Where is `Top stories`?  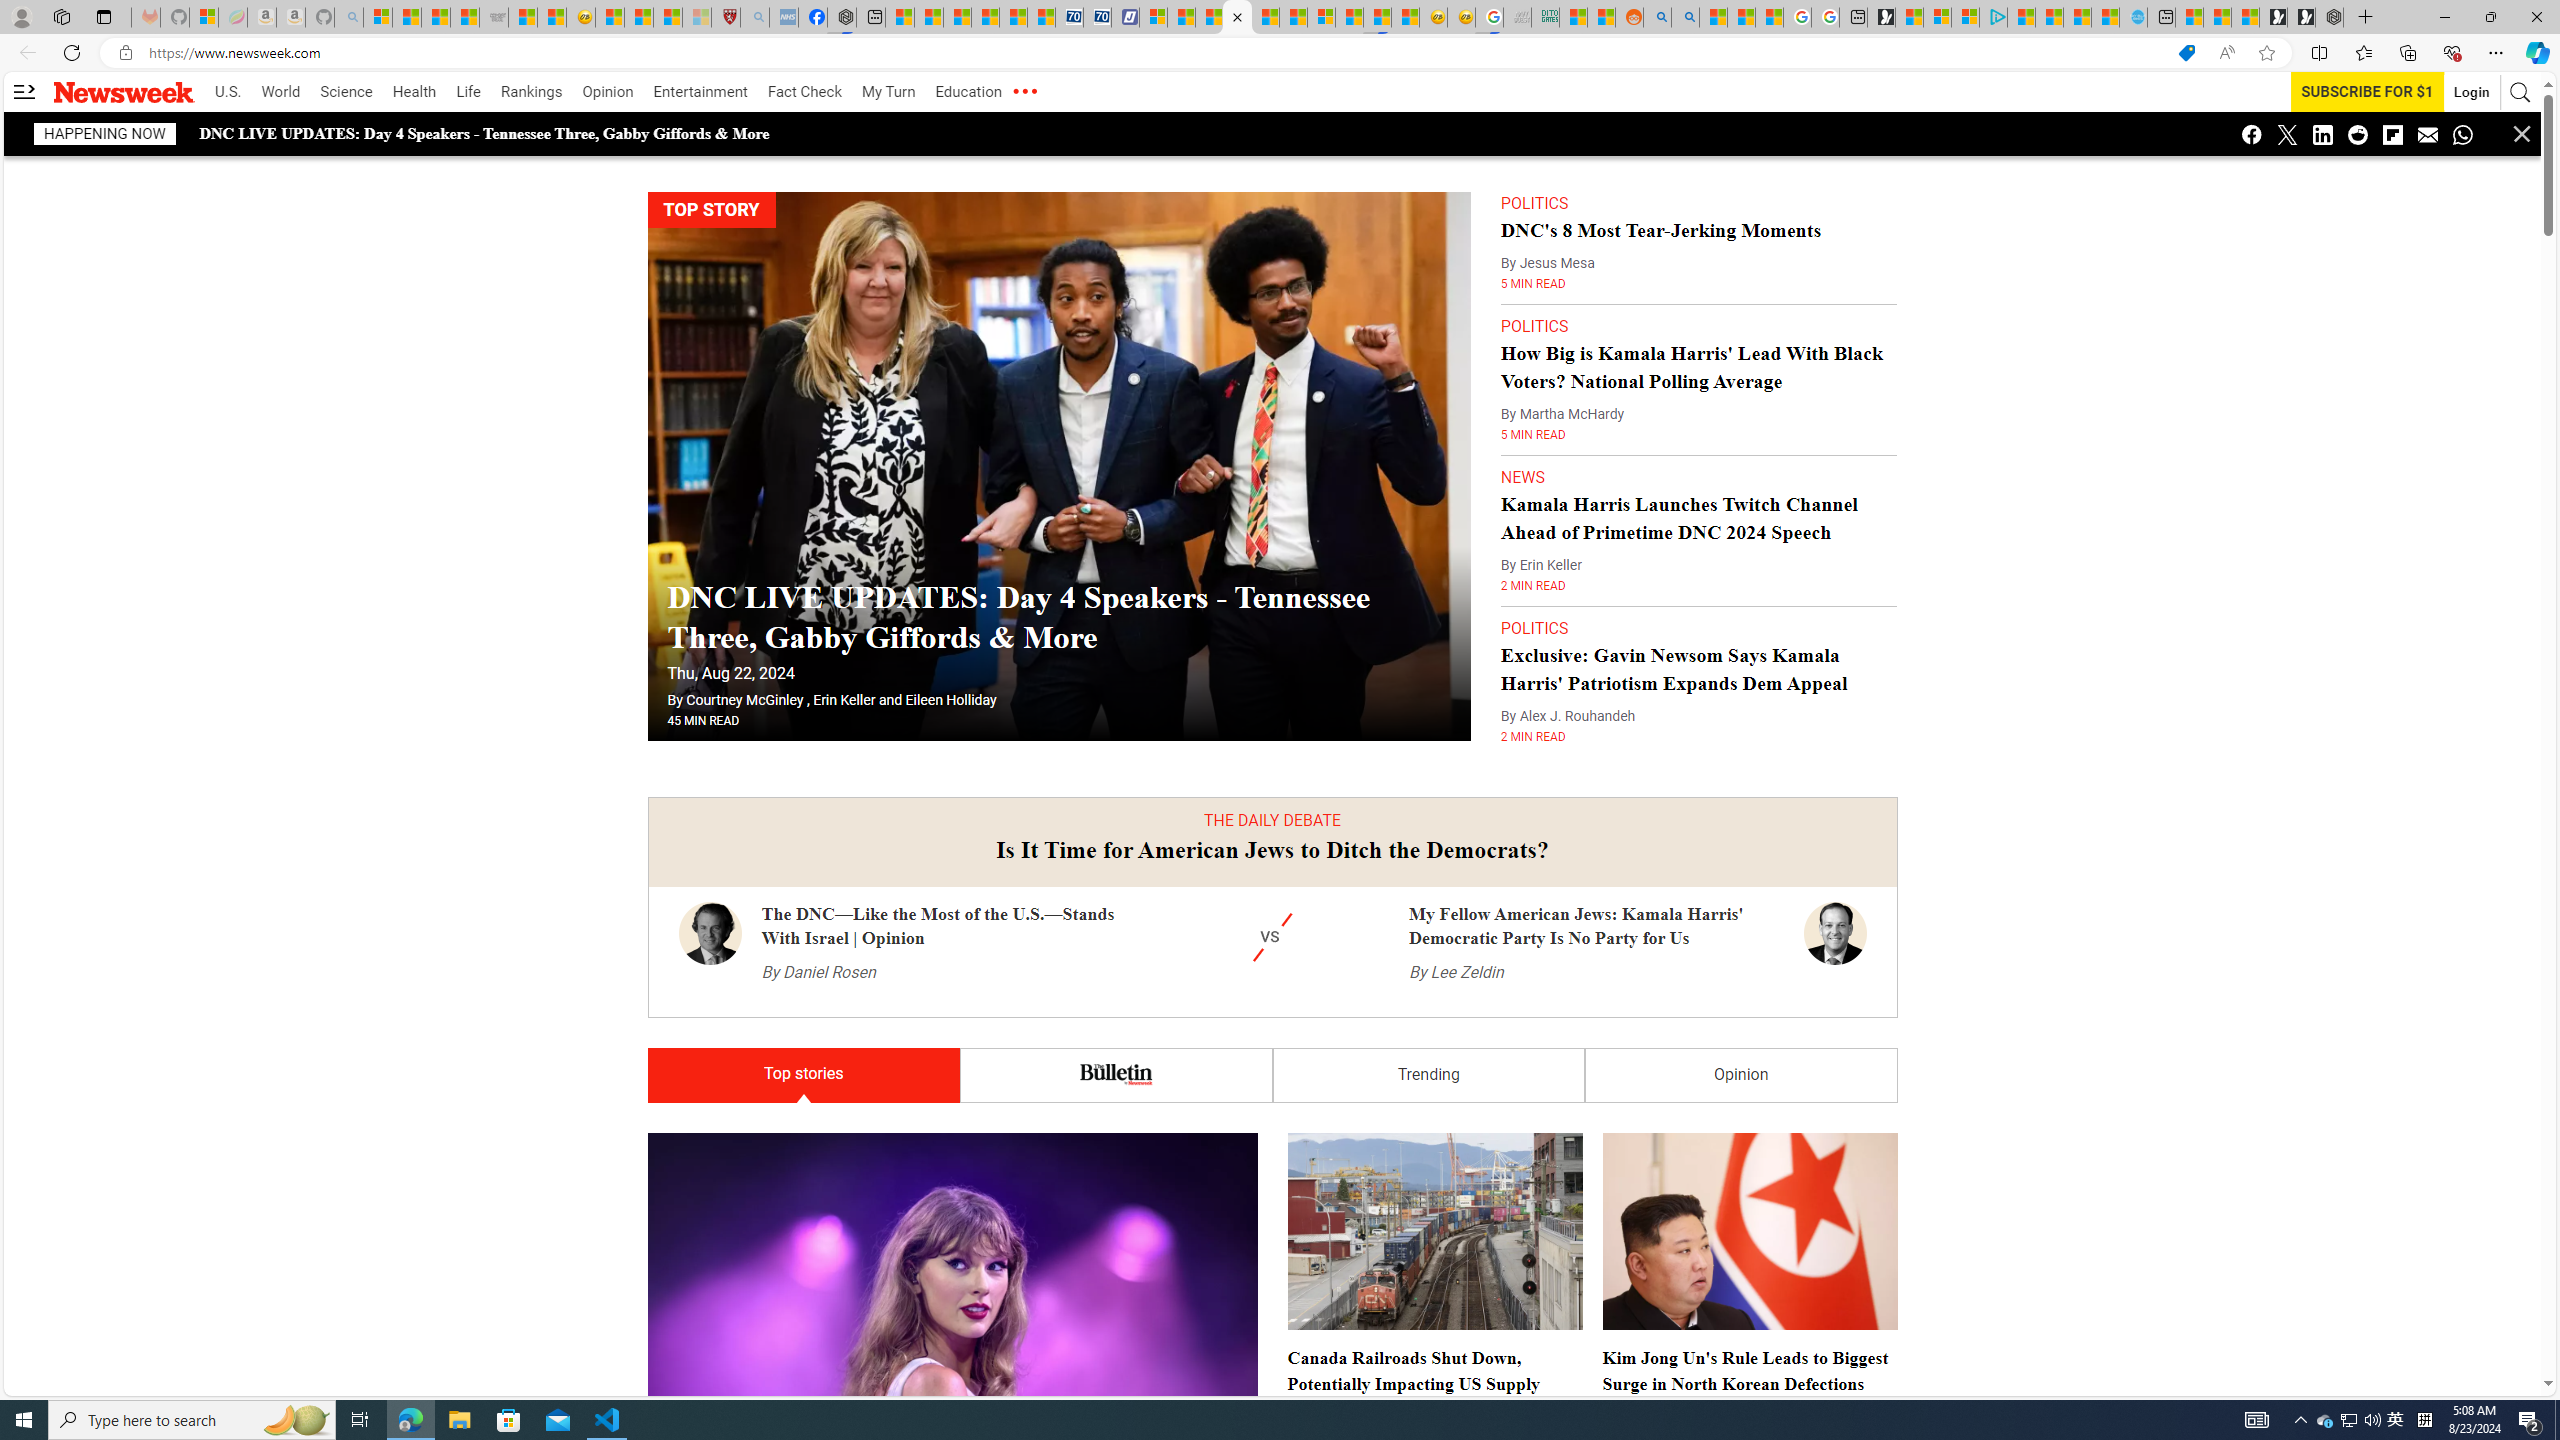 Top stories is located at coordinates (804, 1076).